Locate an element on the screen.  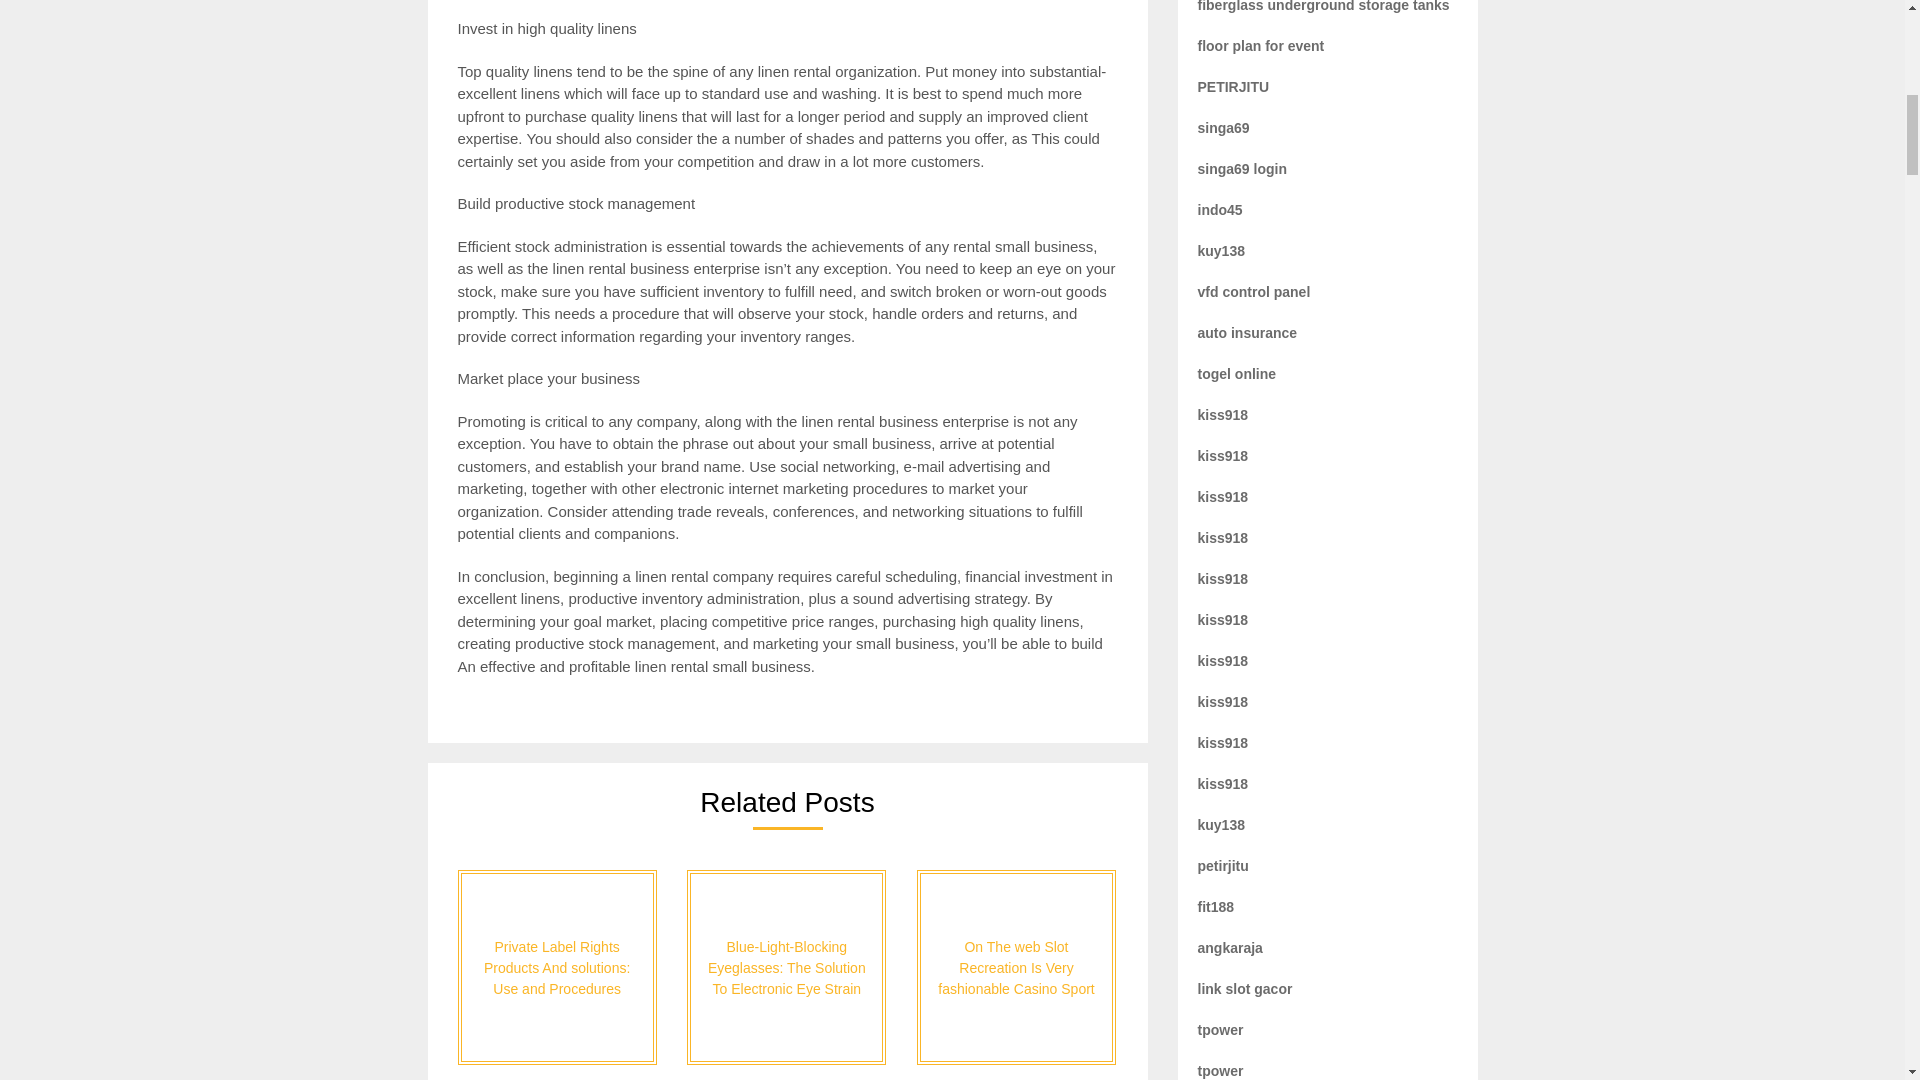
kiss918 is located at coordinates (1224, 415).